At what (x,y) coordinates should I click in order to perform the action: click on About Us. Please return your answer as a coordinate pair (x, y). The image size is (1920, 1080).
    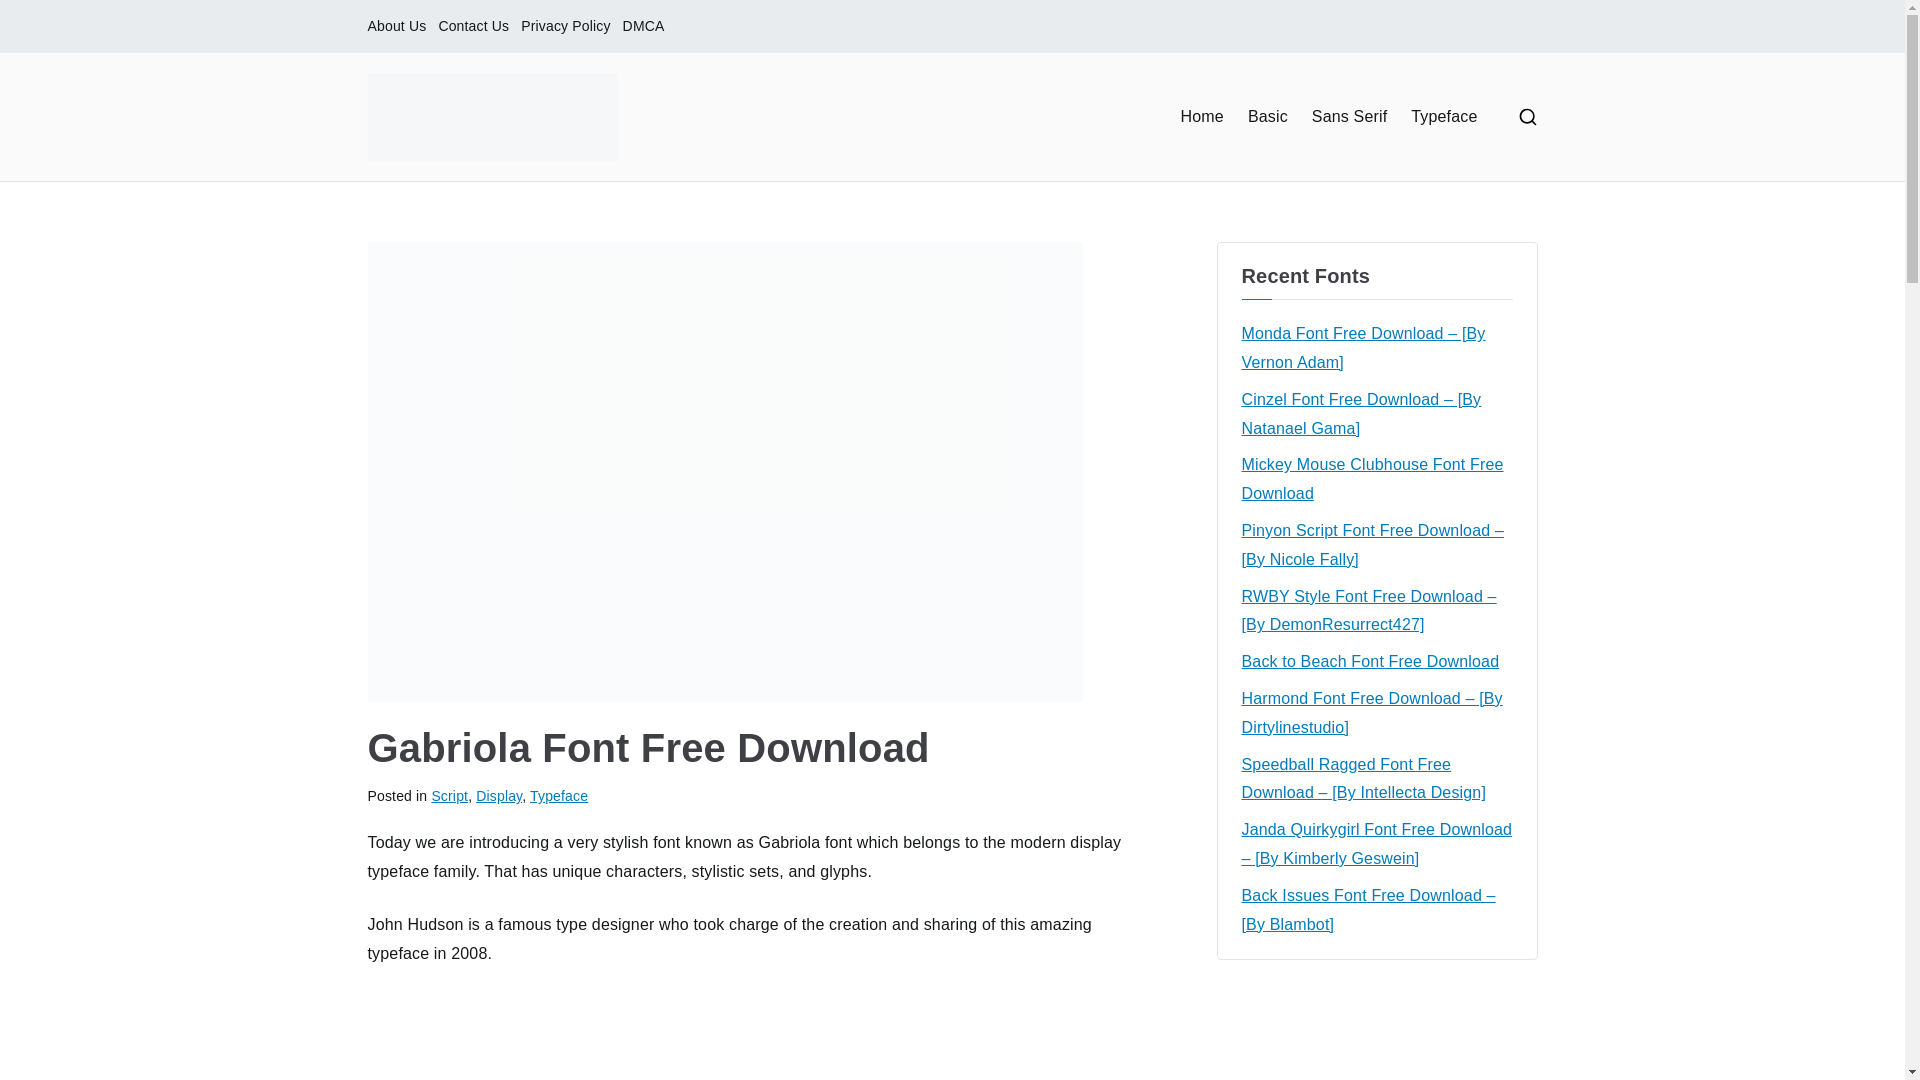
    Looking at the image, I should click on (397, 26).